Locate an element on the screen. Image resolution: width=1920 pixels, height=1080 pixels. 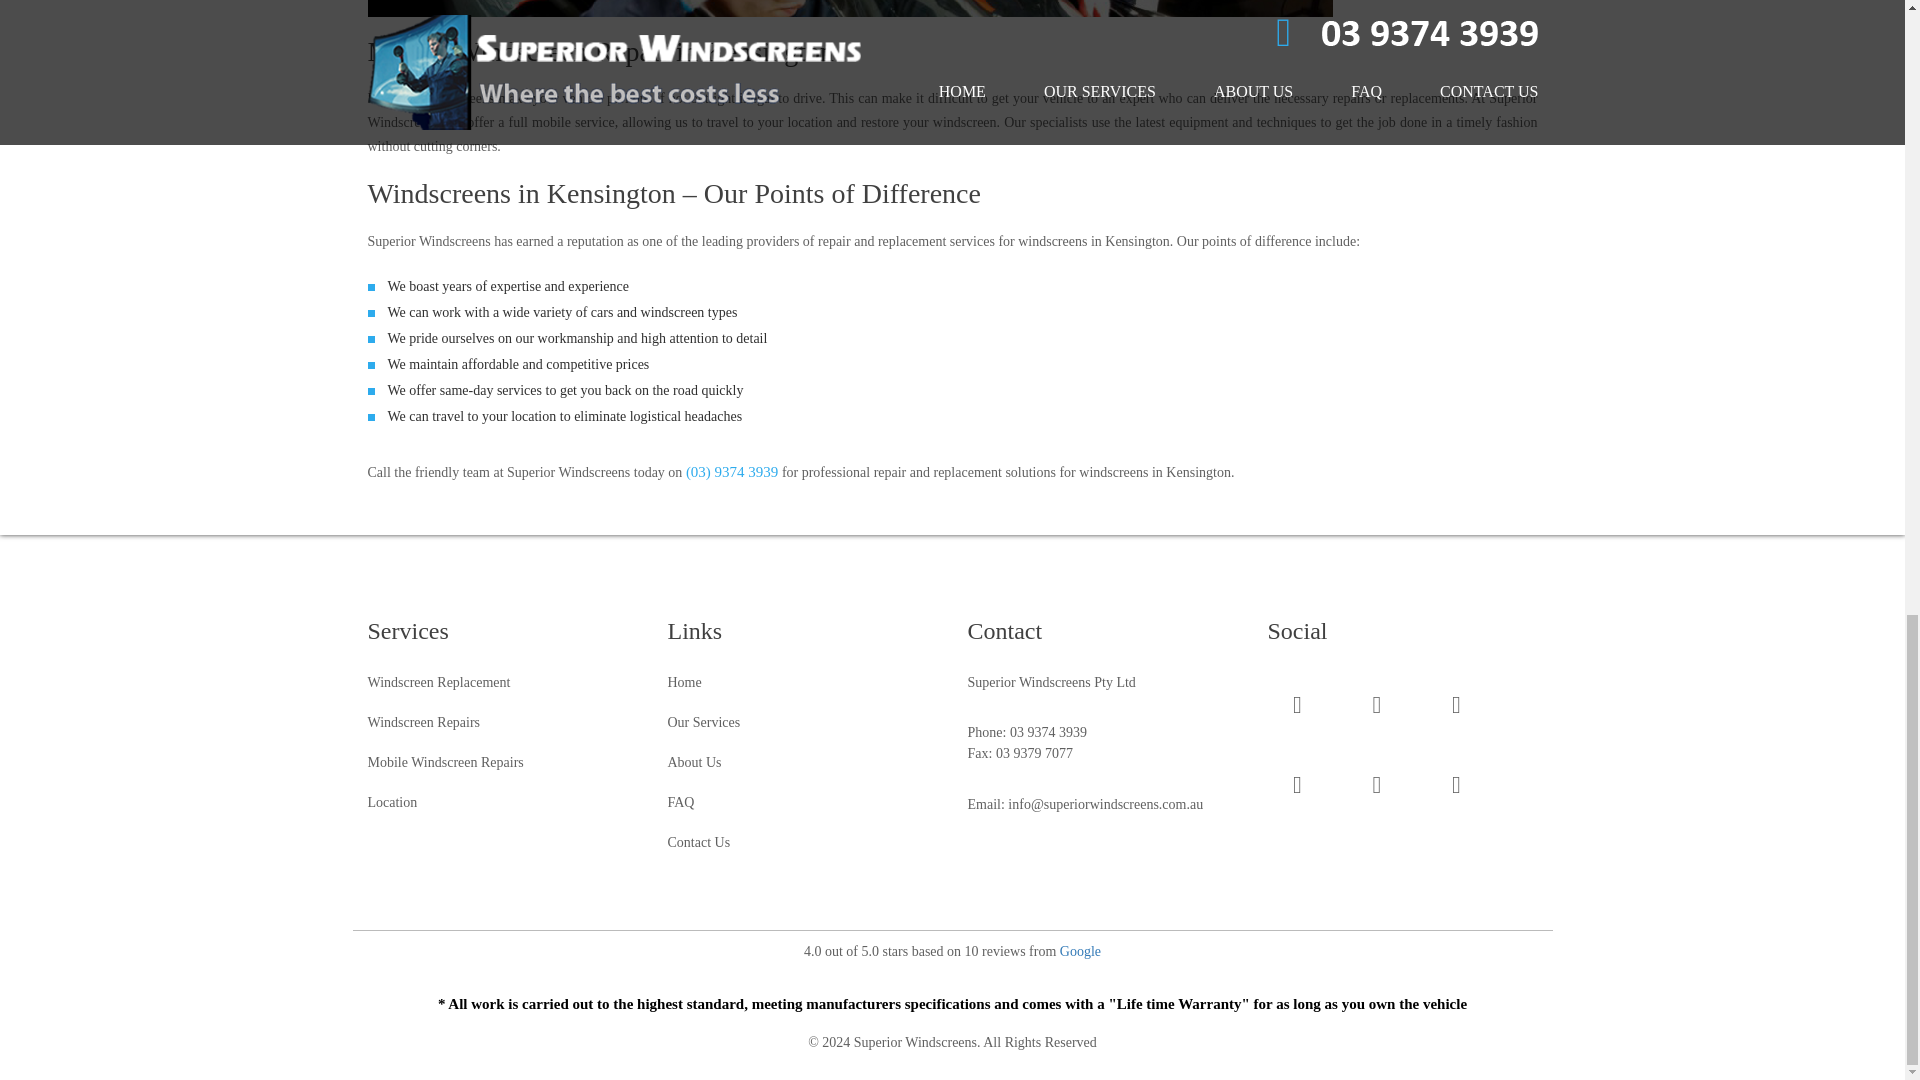
Contact Us is located at coordinates (700, 842).